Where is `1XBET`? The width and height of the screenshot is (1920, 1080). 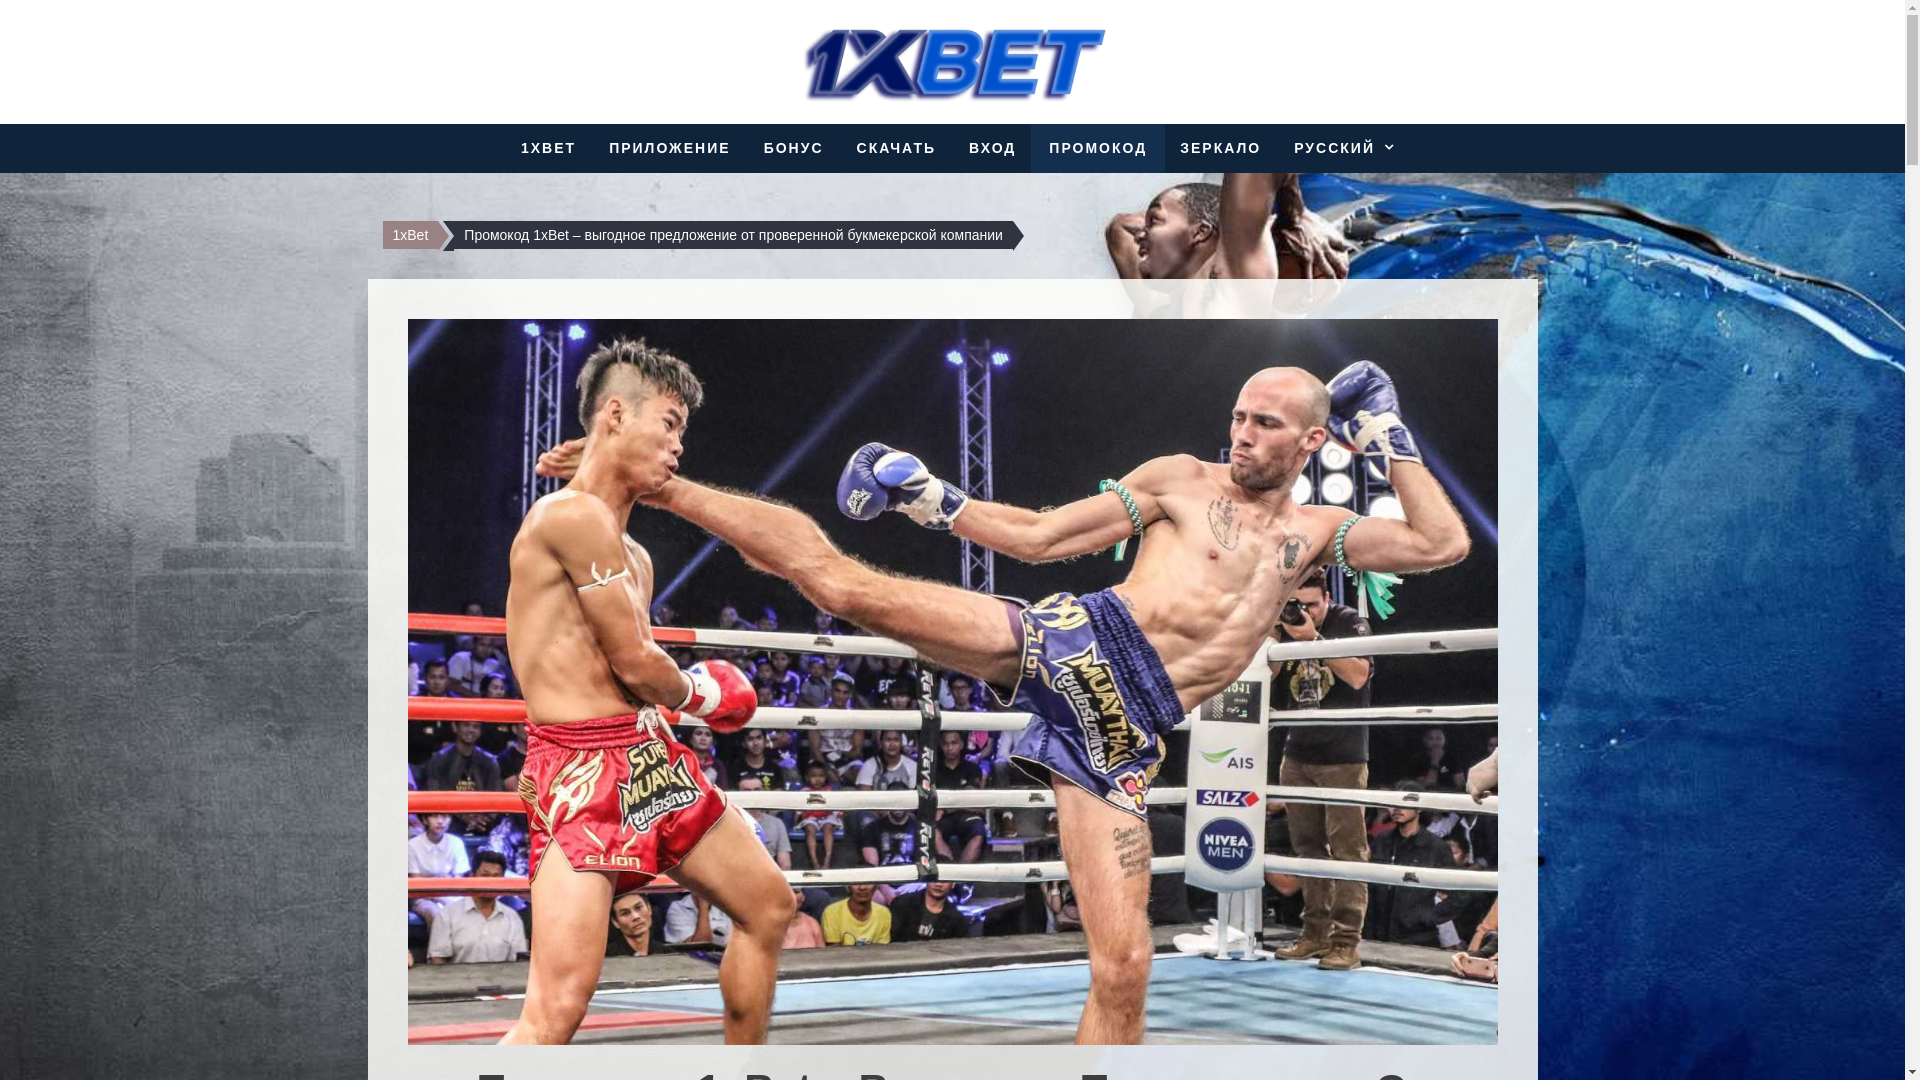
1XBET is located at coordinates (548, 148).